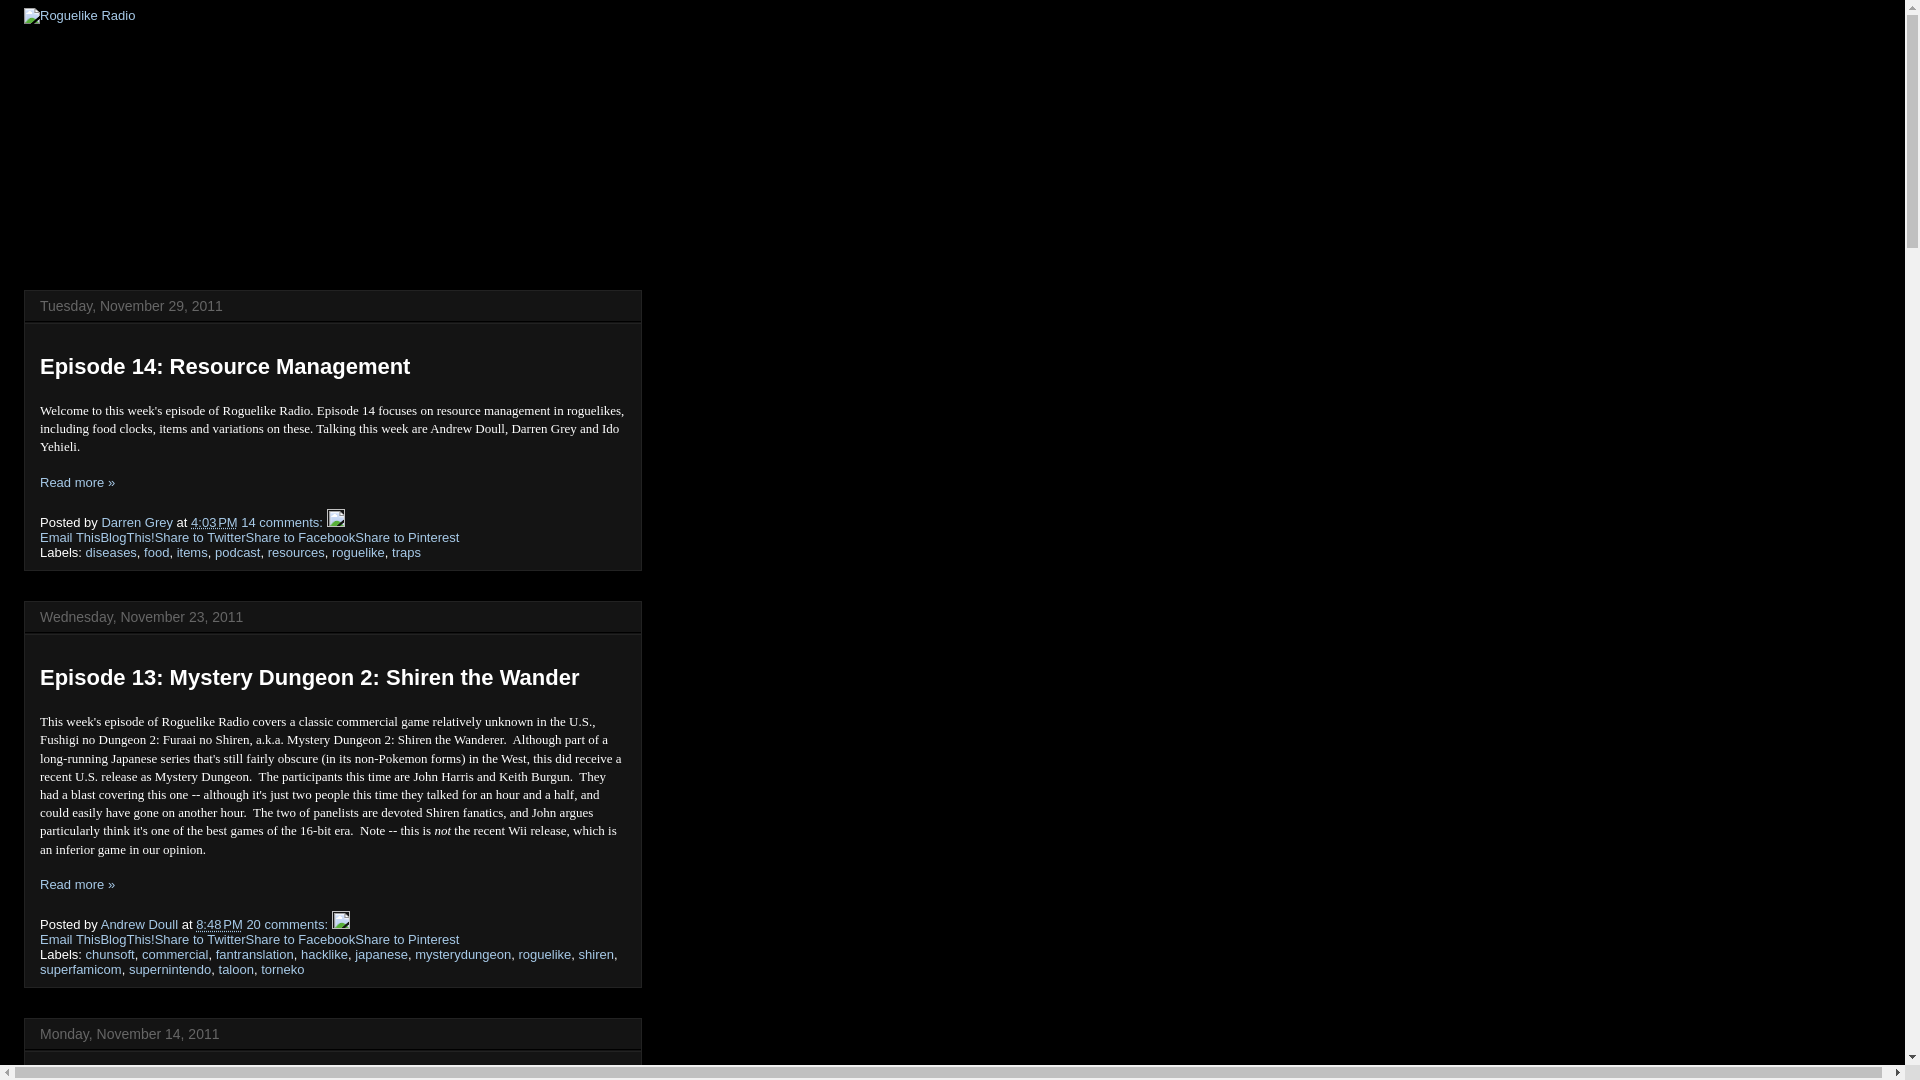 The height and width of the screenshot is (1080, 1920). Describe the element at coordinates (78, 884) in the screenshot. I see `Episode 13: Mystery Dungeon 2: Shiren the Wander` at that location.